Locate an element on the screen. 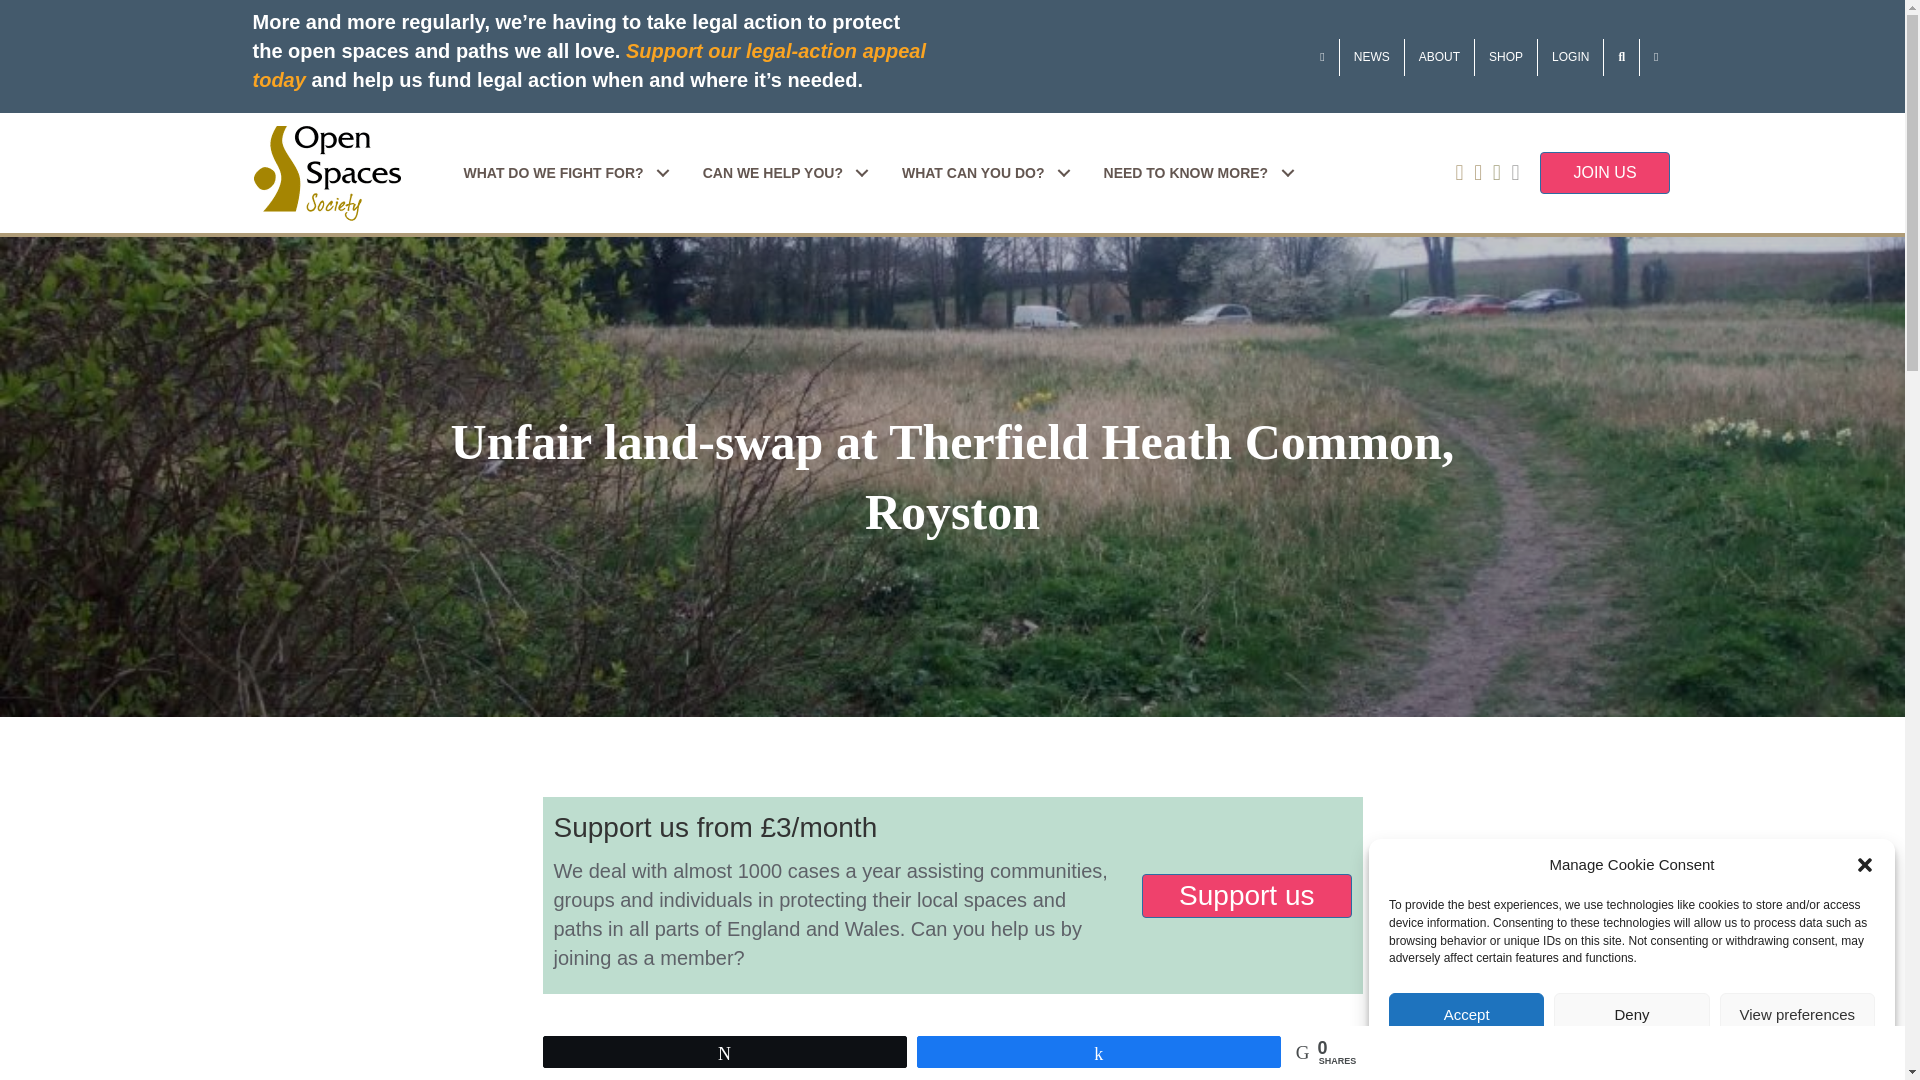  LOGIN is located at coordinates (1570, 56).